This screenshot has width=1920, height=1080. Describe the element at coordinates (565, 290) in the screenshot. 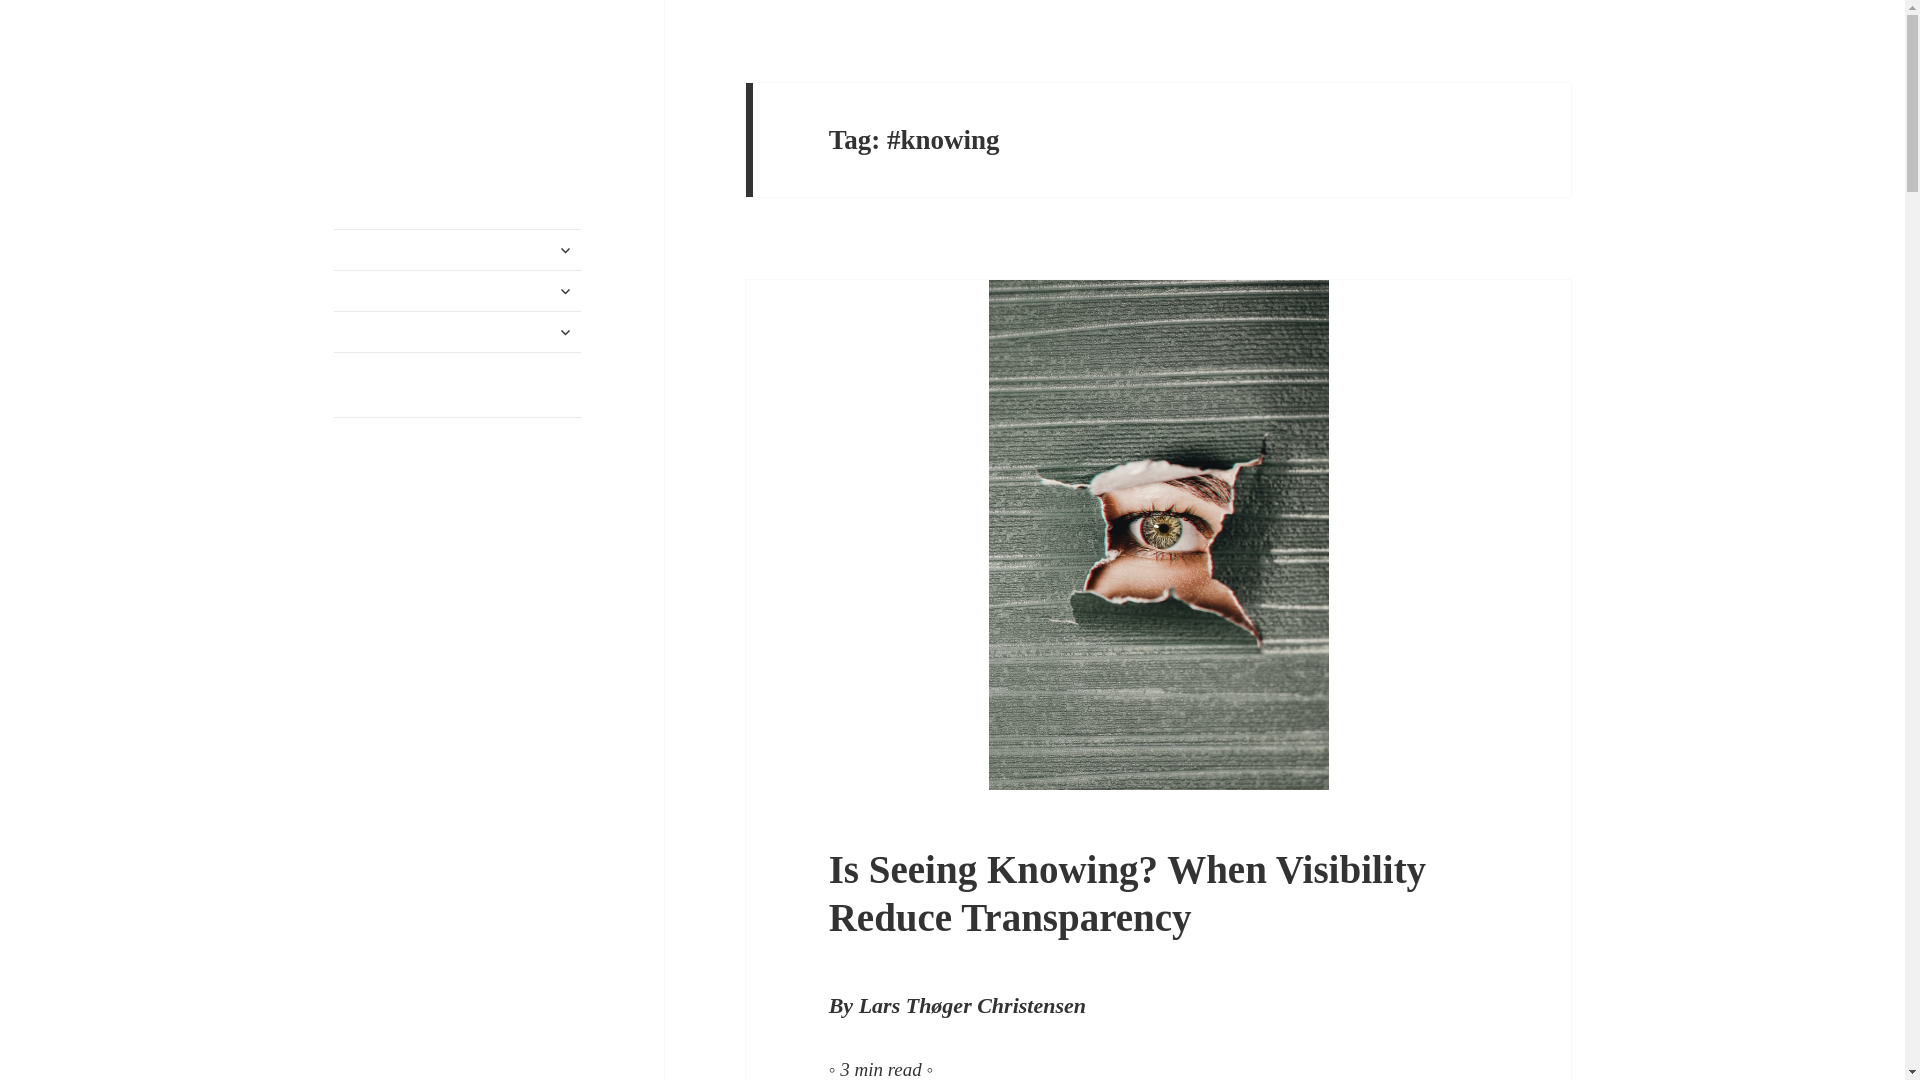

I see `expand child menu` at that location.